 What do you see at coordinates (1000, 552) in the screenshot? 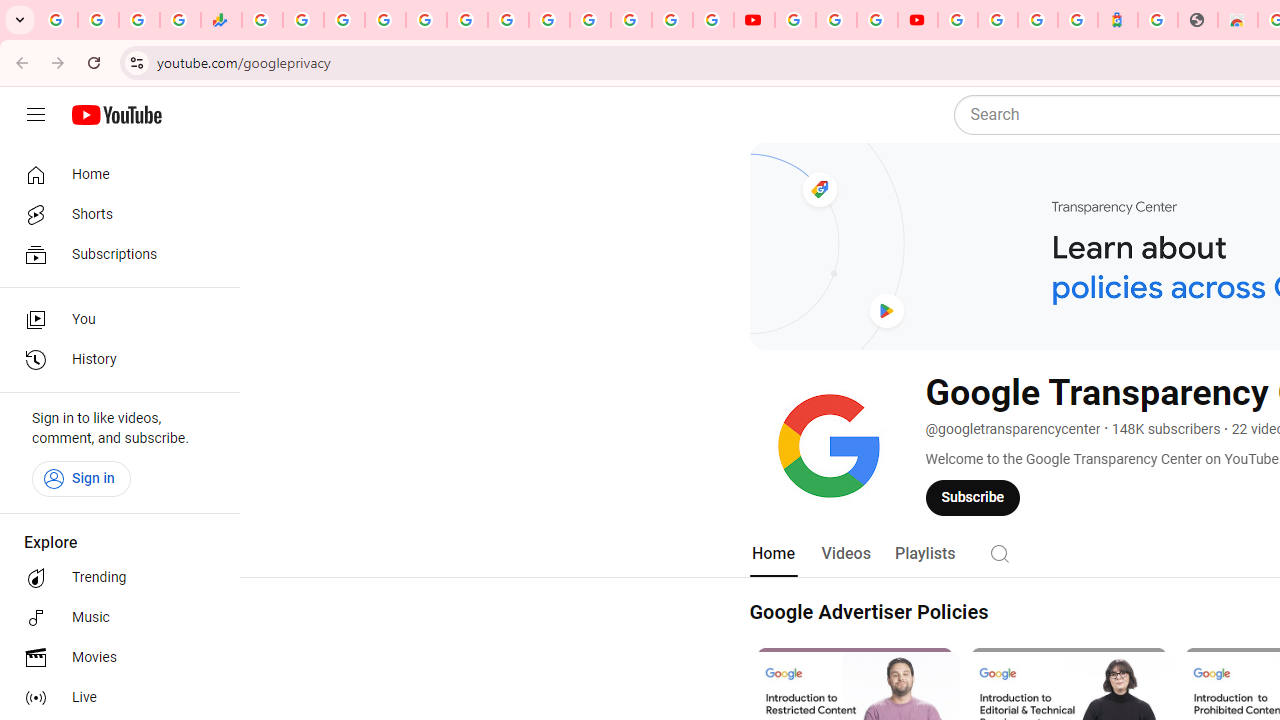
I see `Search` at bounding box center [1000, 552].